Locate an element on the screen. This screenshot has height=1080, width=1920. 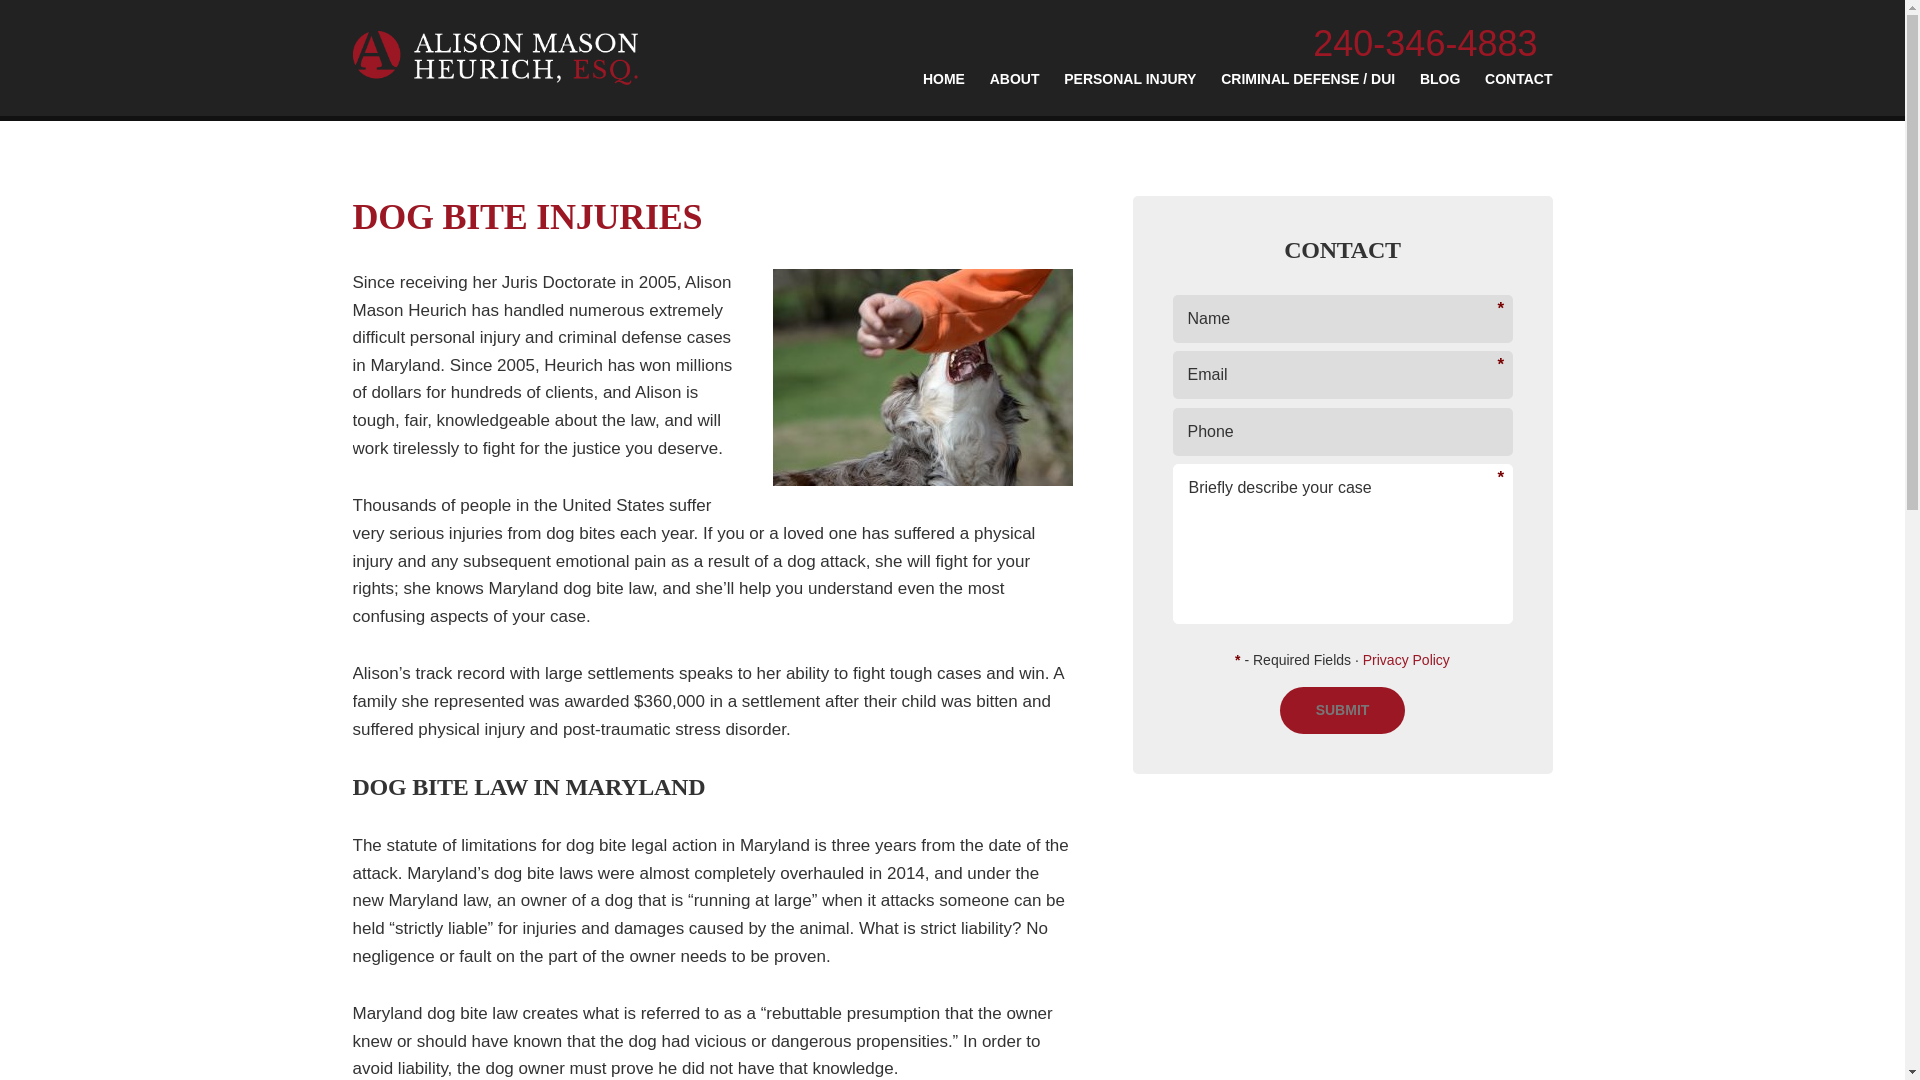
PERSONAL INJURY is located at coordinates (1130, 88).